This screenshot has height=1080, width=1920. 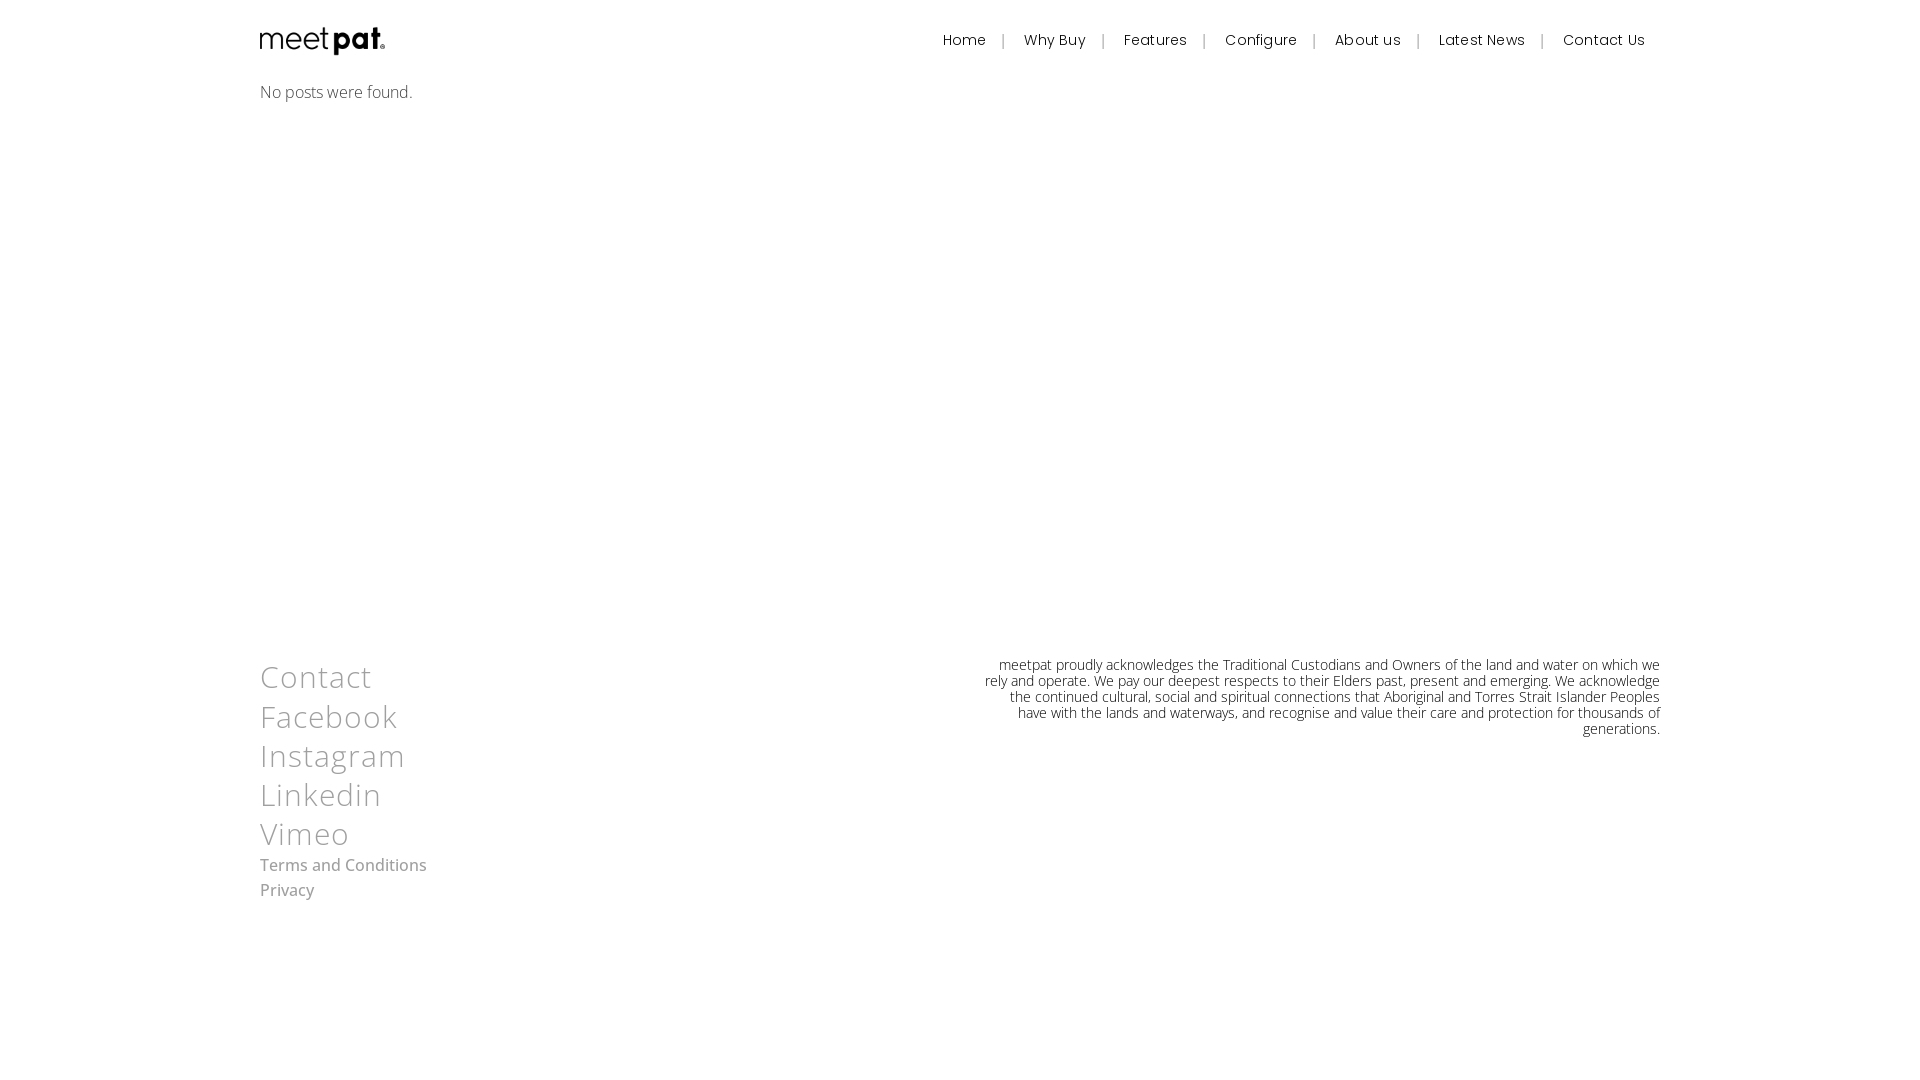 What do you see at coordinates (1054, 40) in the screenshot?
I see `Why Buy` at bounding box center [1054, 40].